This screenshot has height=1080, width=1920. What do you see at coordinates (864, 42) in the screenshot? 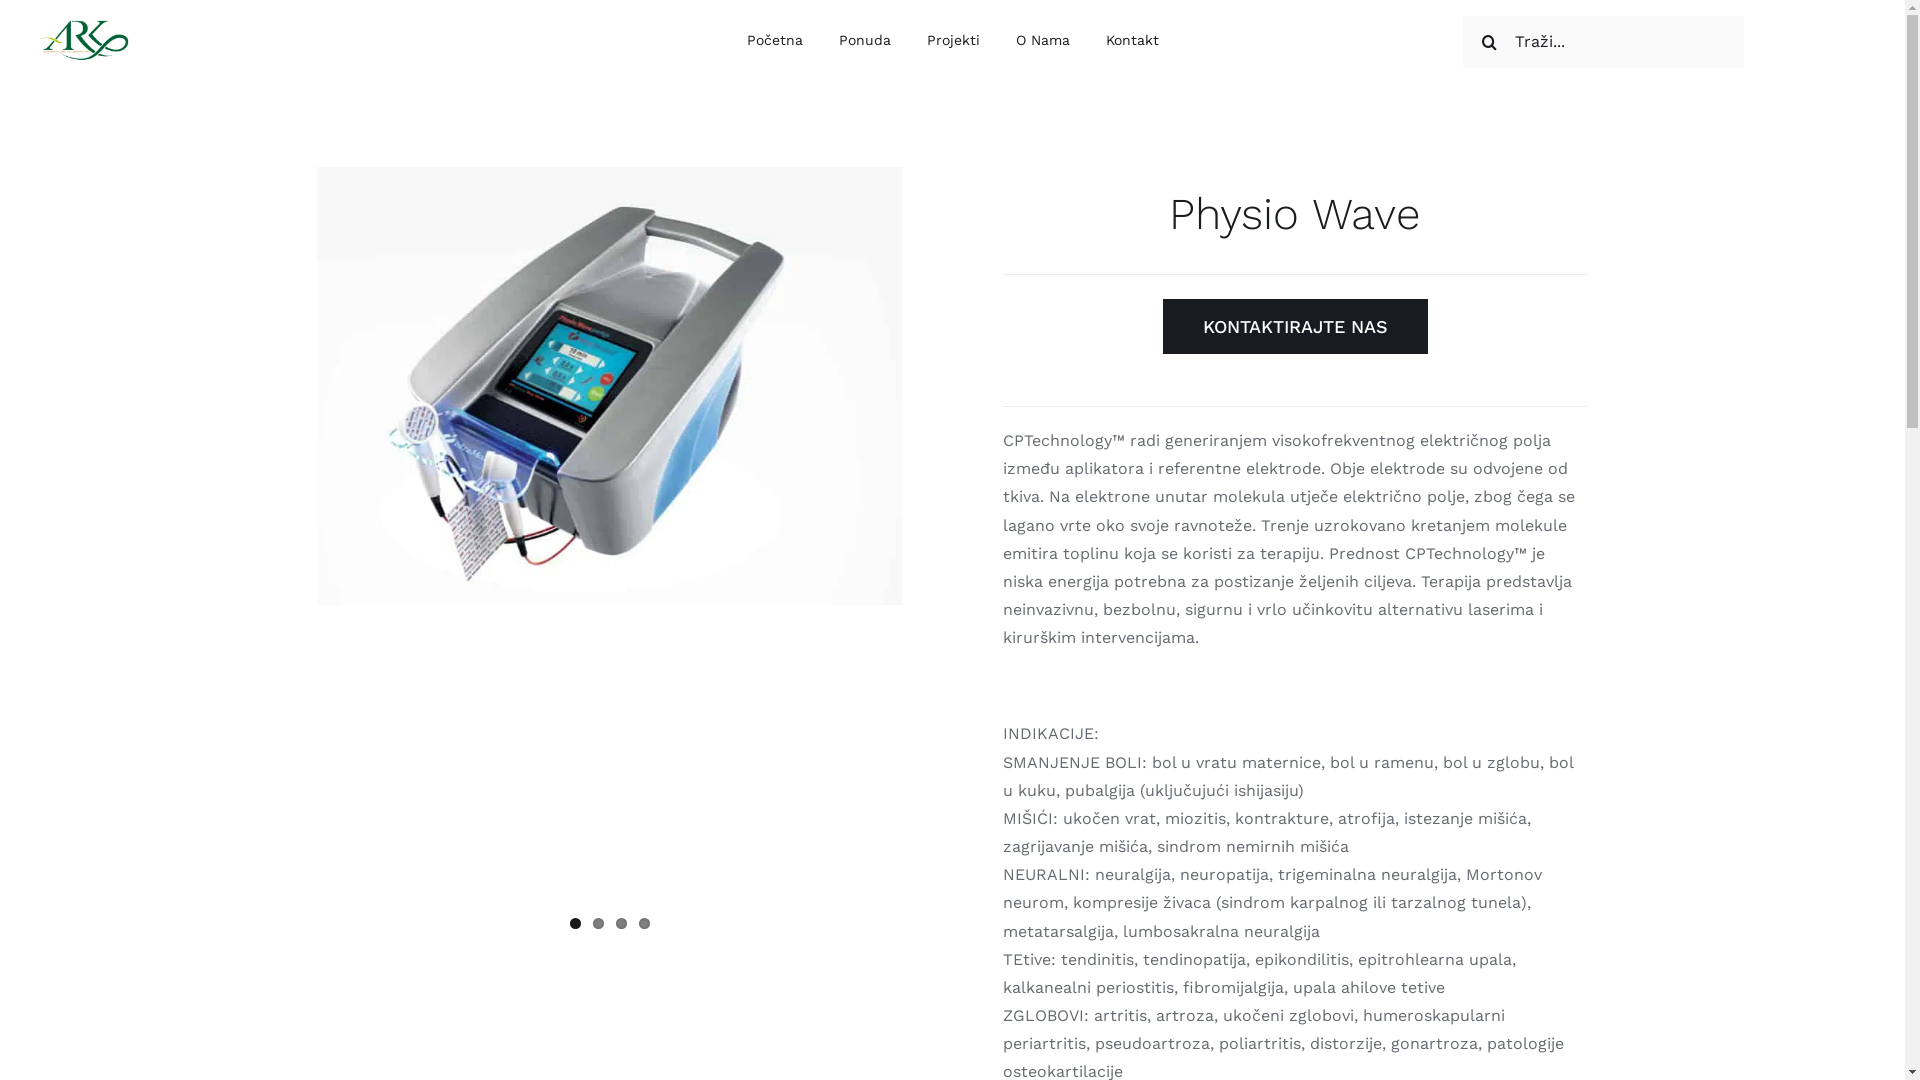
I see `Ponuda` at bounding box center [864, 42].